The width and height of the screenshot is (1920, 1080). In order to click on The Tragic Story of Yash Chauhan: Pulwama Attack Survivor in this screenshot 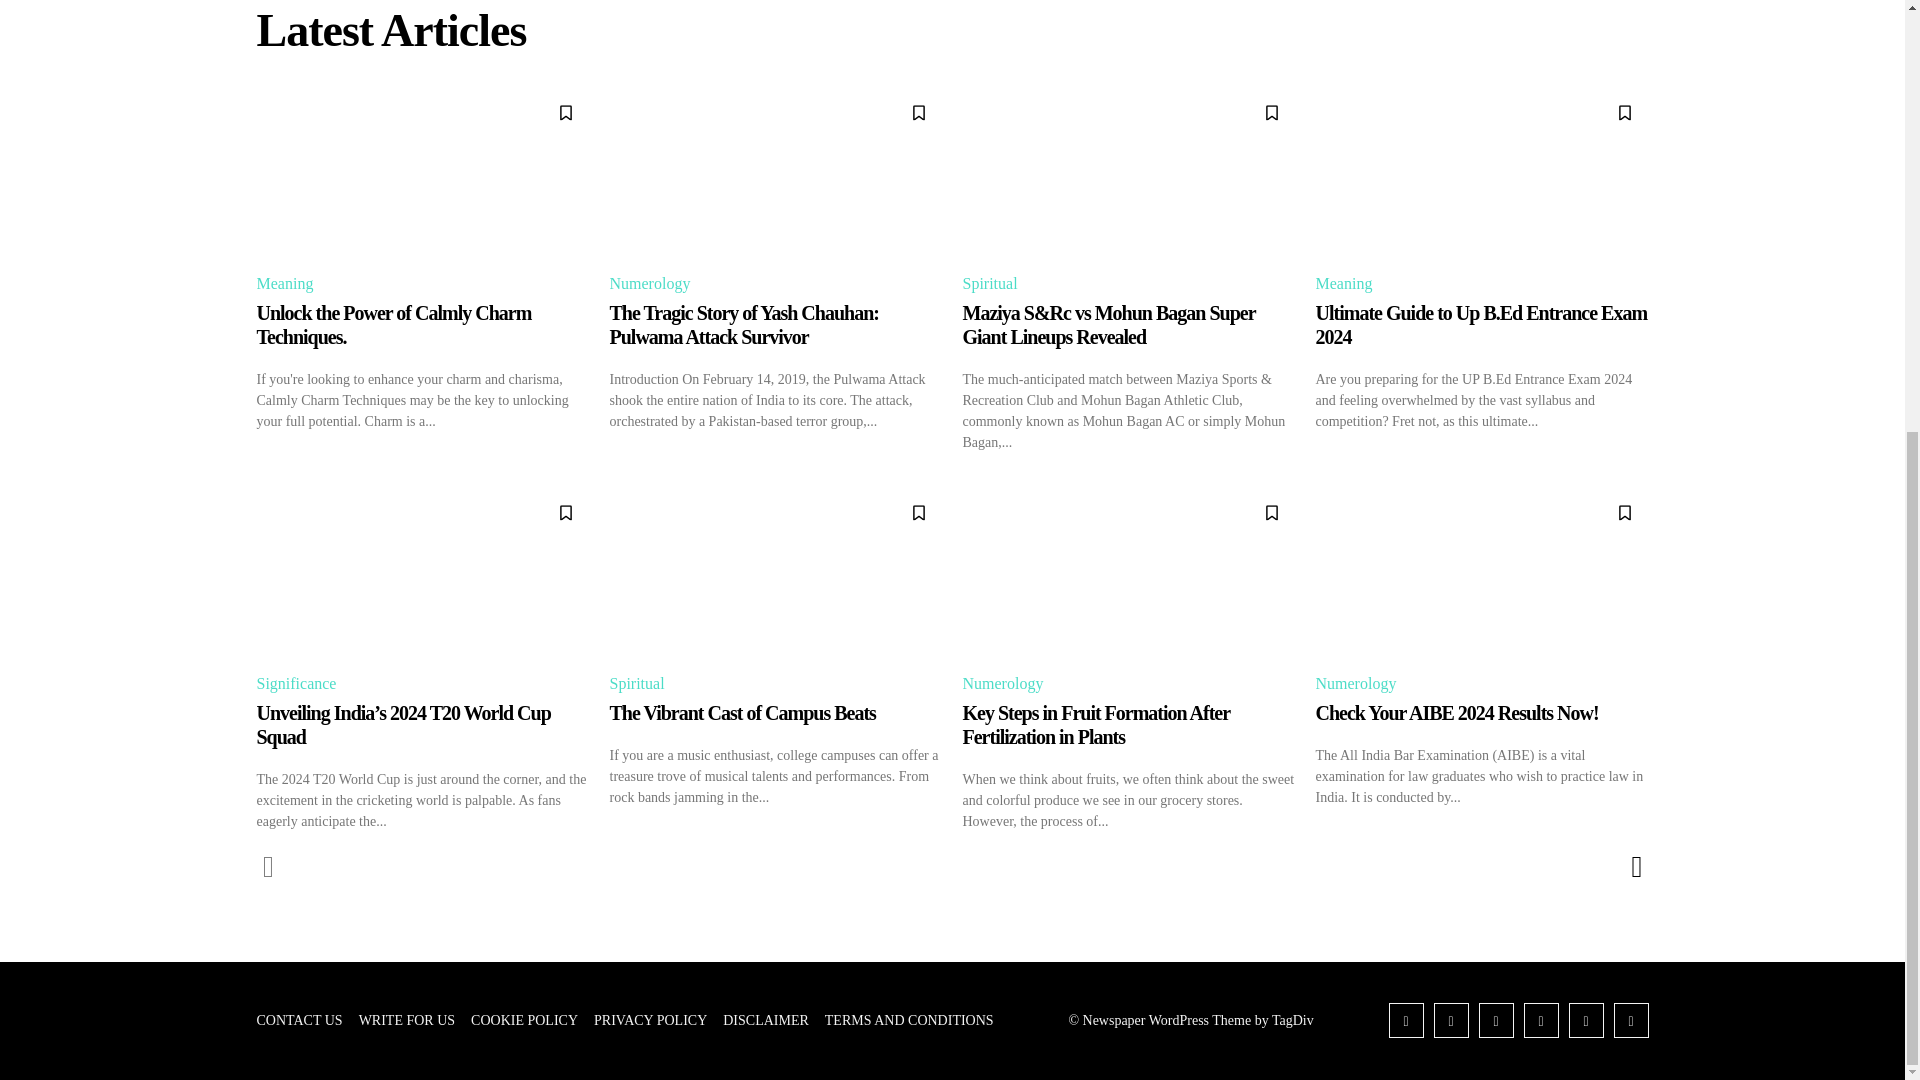, I will do `click(744, 324)`.